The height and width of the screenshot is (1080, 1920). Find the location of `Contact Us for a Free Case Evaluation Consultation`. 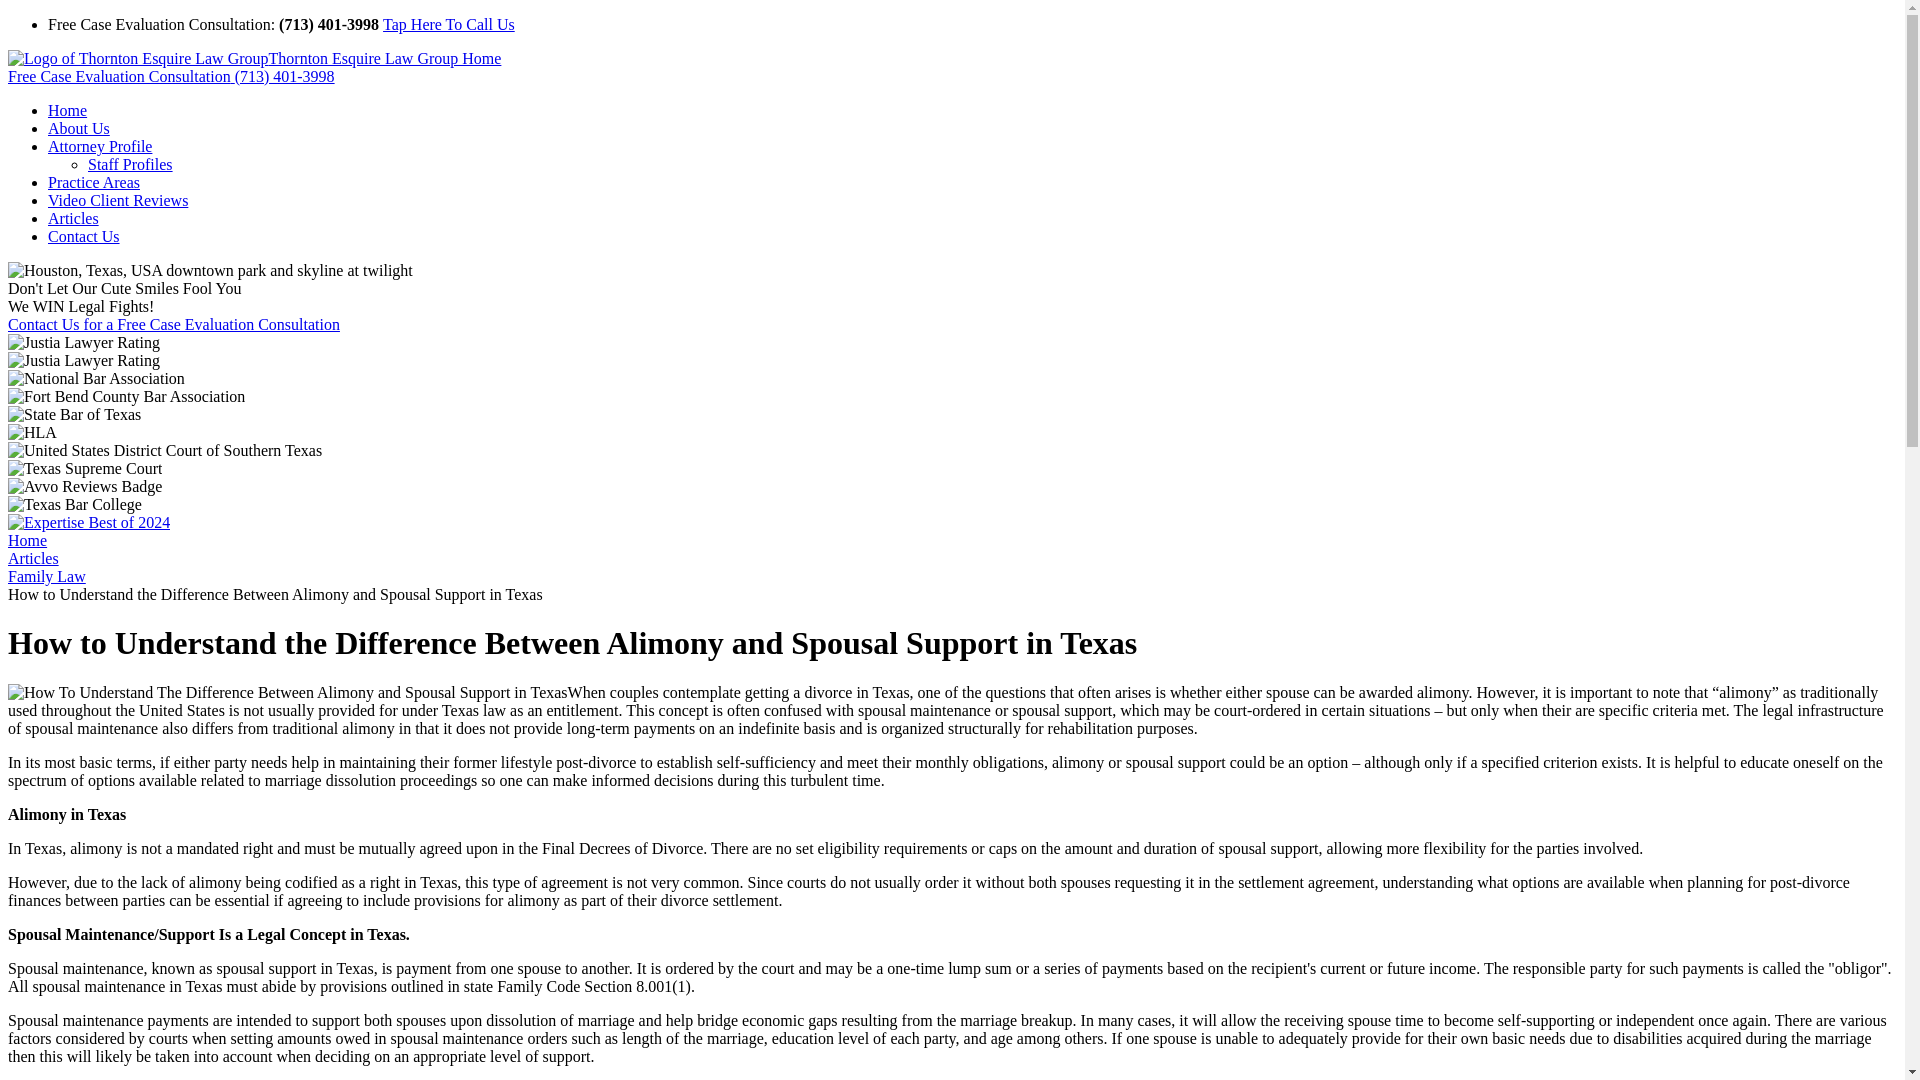

Contact Us for a Free Case Evaluation Consultation is located at coordinates (173, 324).